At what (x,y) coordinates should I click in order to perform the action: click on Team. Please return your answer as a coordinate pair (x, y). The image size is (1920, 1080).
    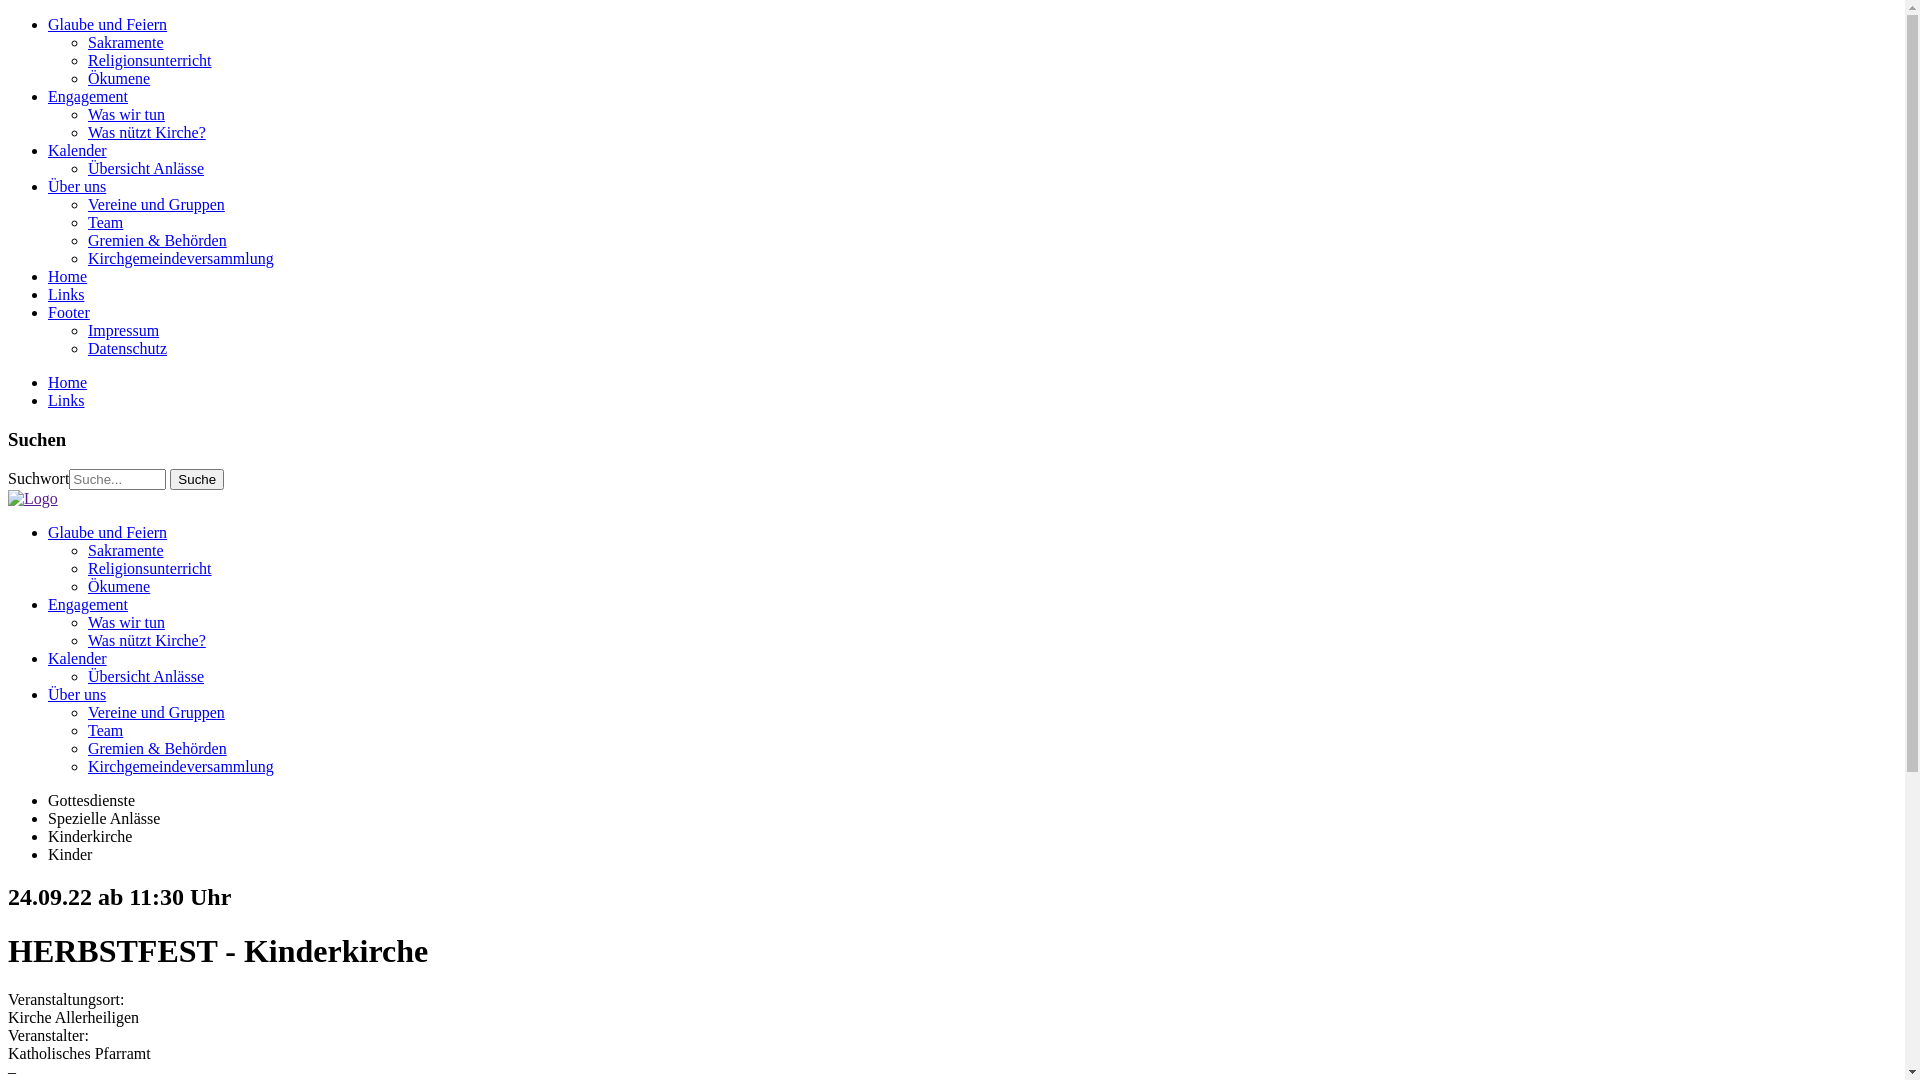
    Looking at the image, I should click on (105, 222).